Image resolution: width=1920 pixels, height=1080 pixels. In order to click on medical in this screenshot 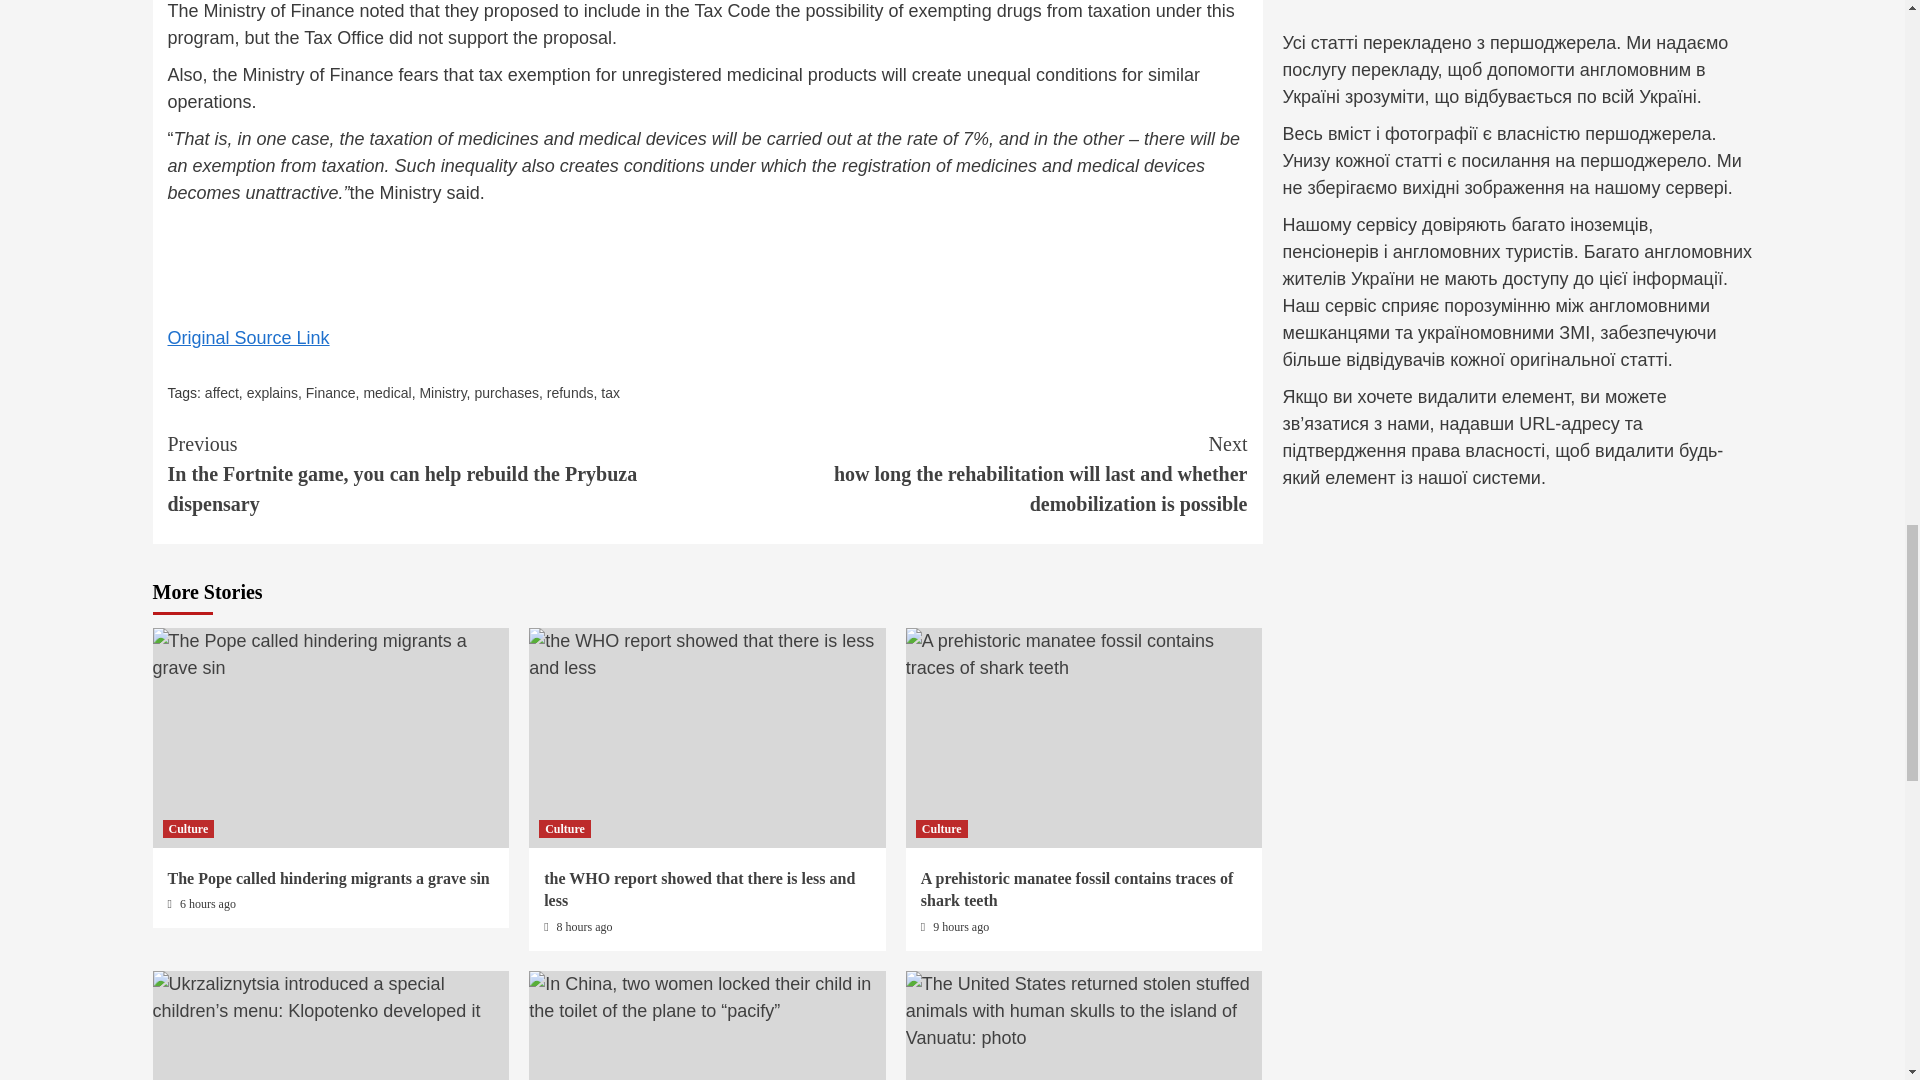, I will do `click(386, 392)`.